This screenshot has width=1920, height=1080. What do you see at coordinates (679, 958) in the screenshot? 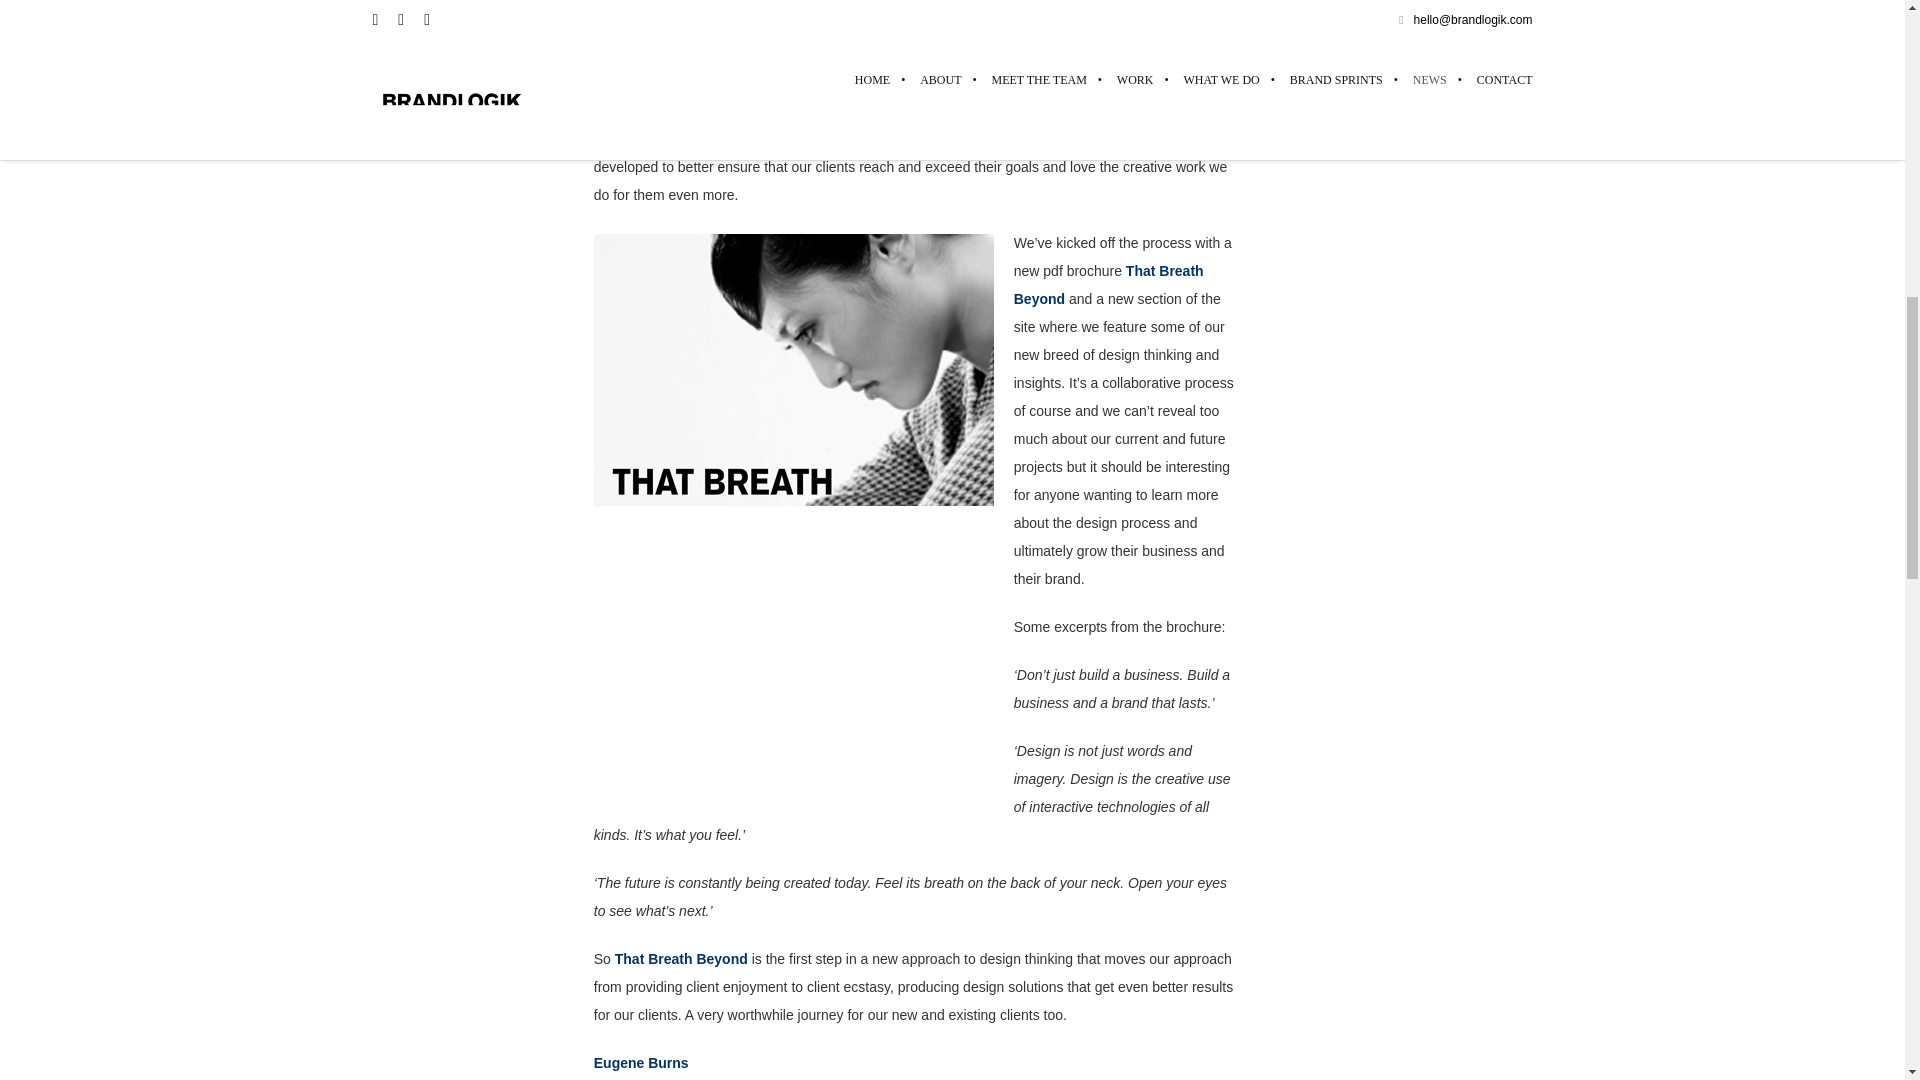
I see `That Breath Beyond` at bounding box center [679, 958].